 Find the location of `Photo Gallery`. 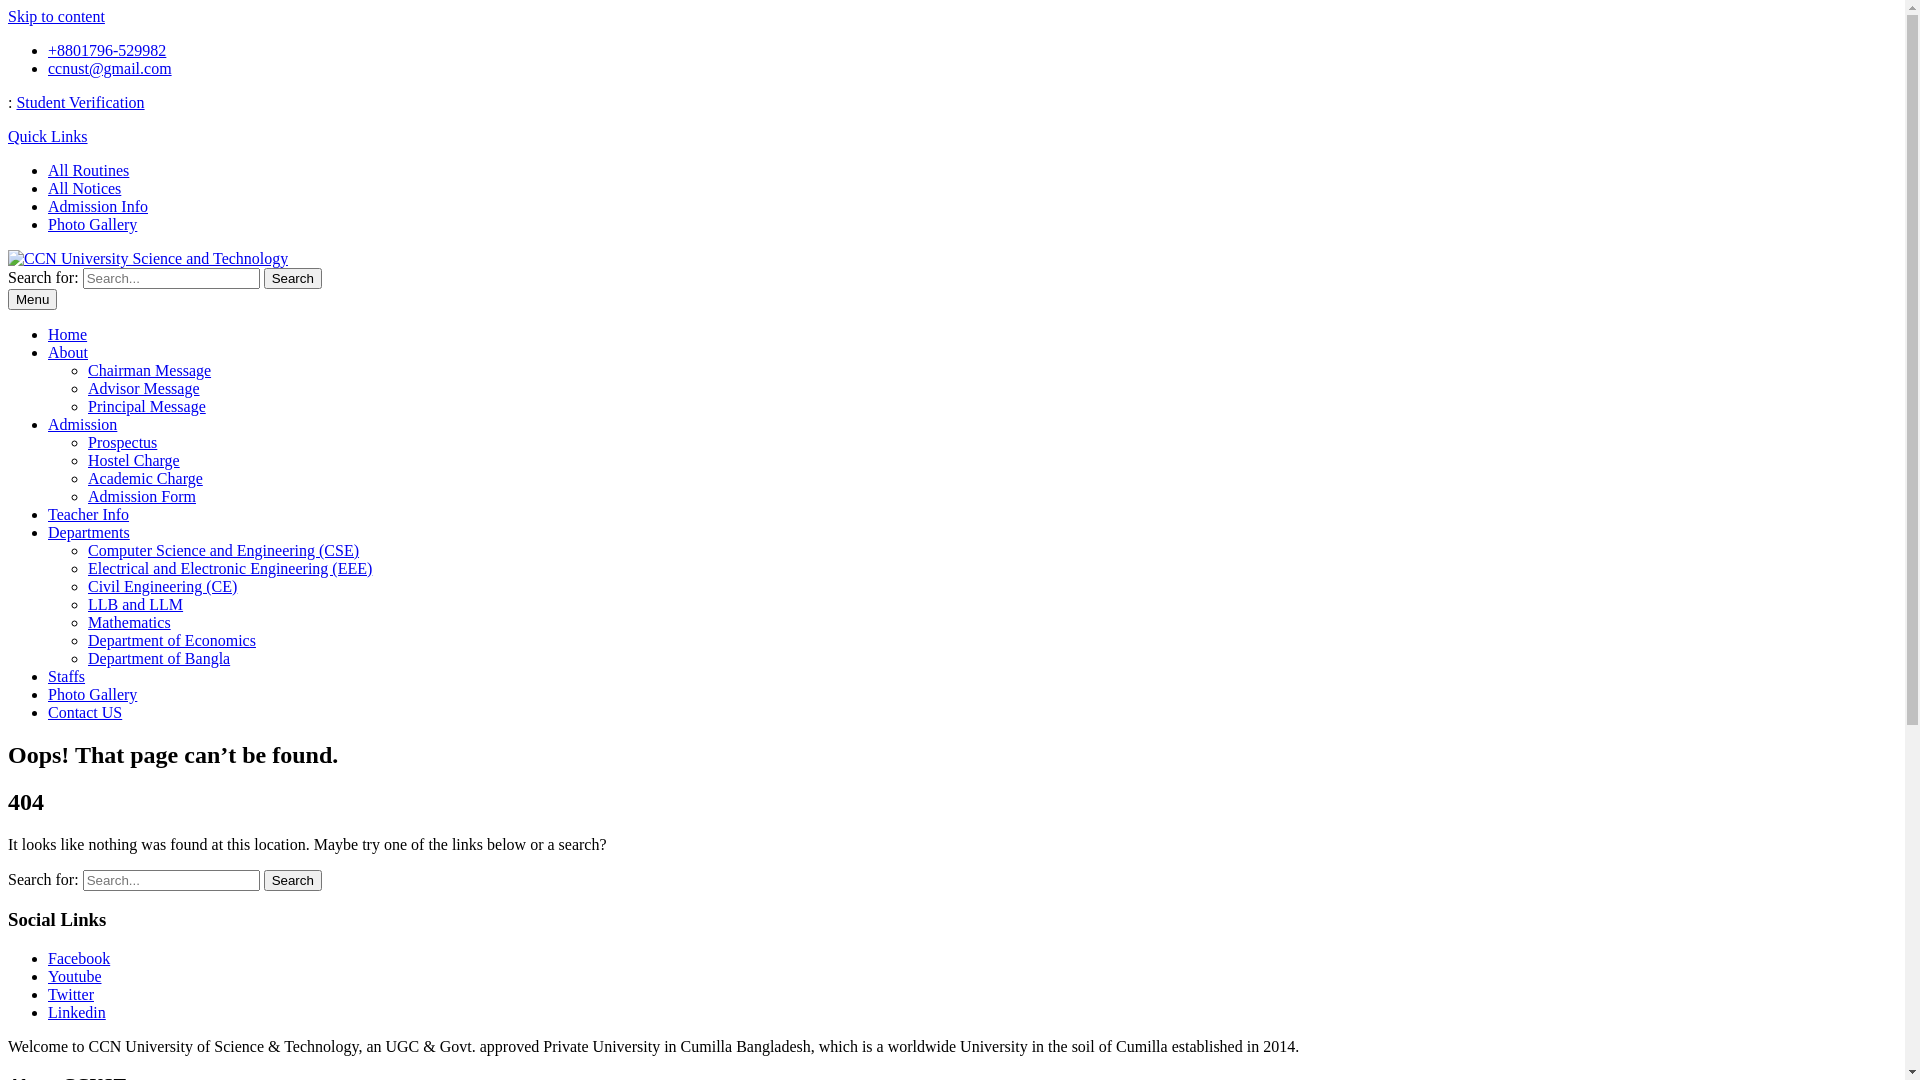

Photo Gallery is located at coordinates (92, 224).